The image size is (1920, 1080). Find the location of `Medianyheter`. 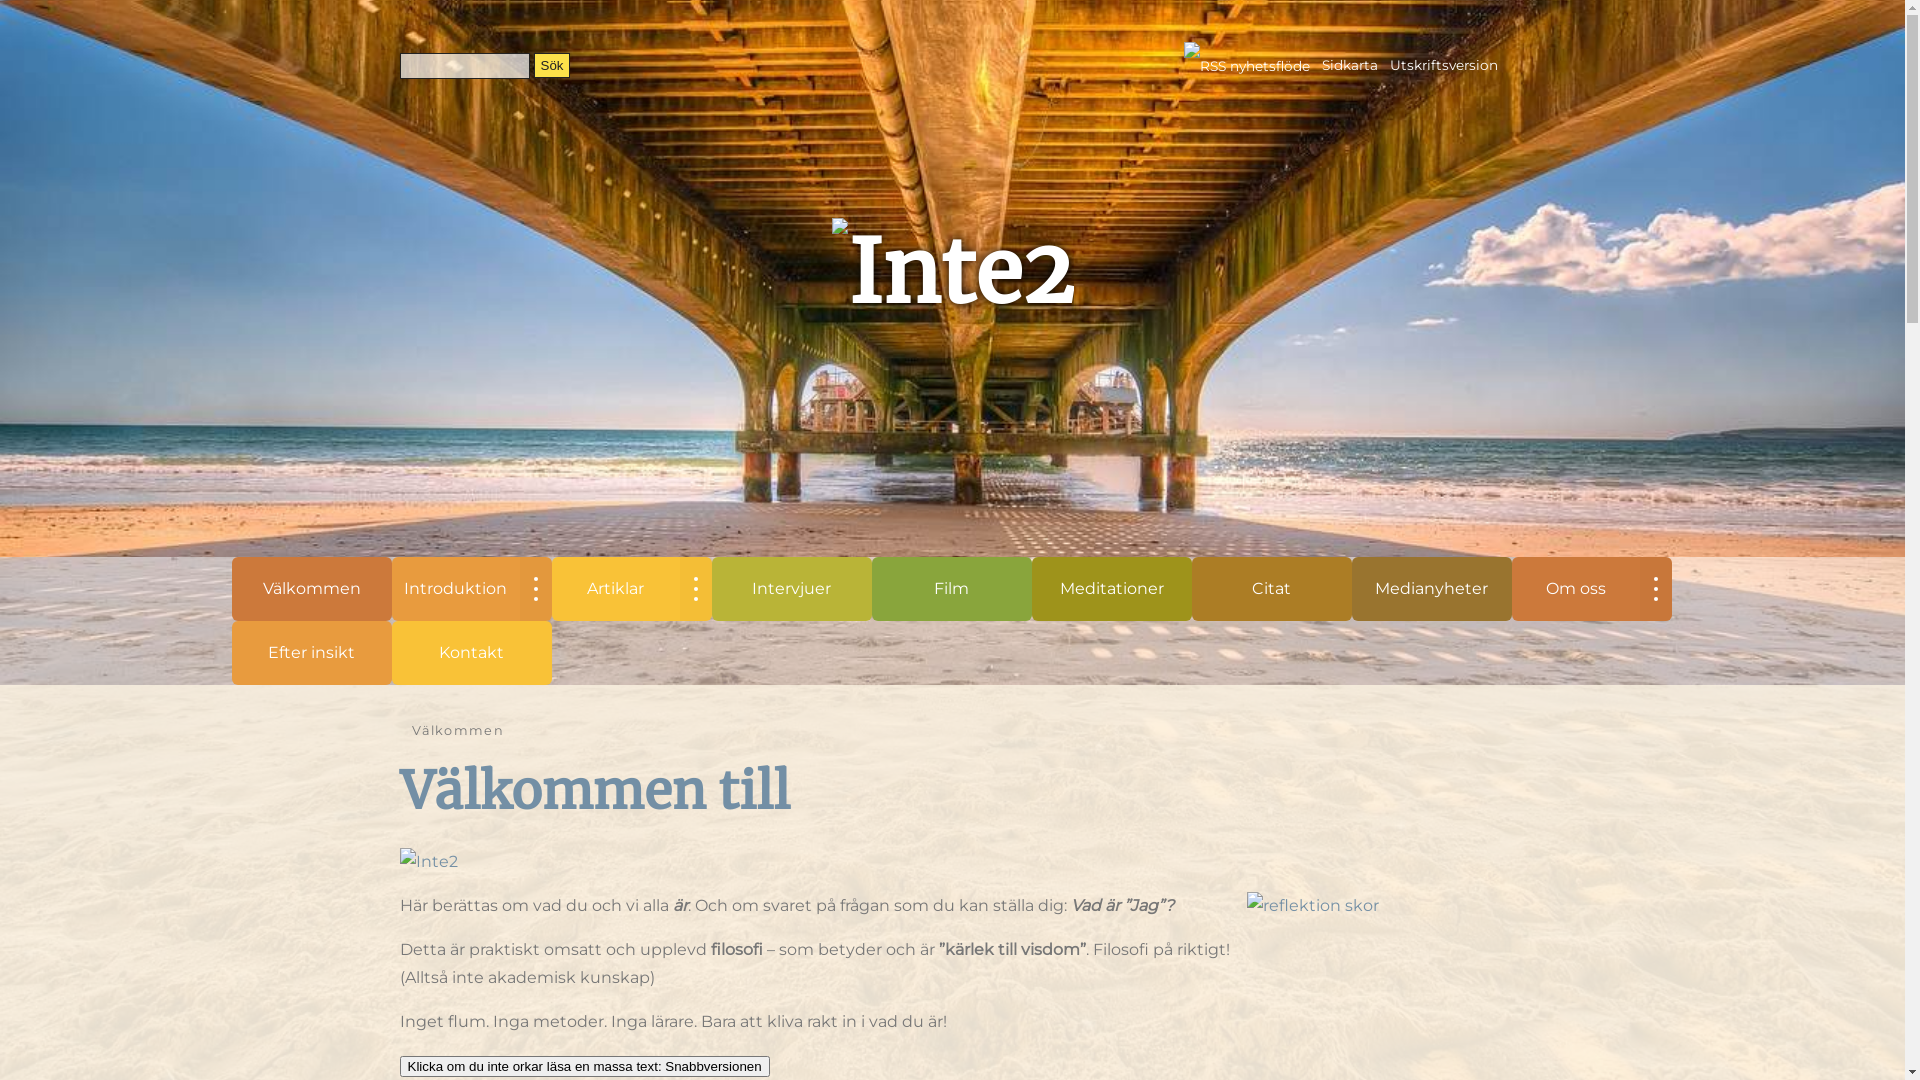

Medianyheter is located at coordinates (1432, 589).